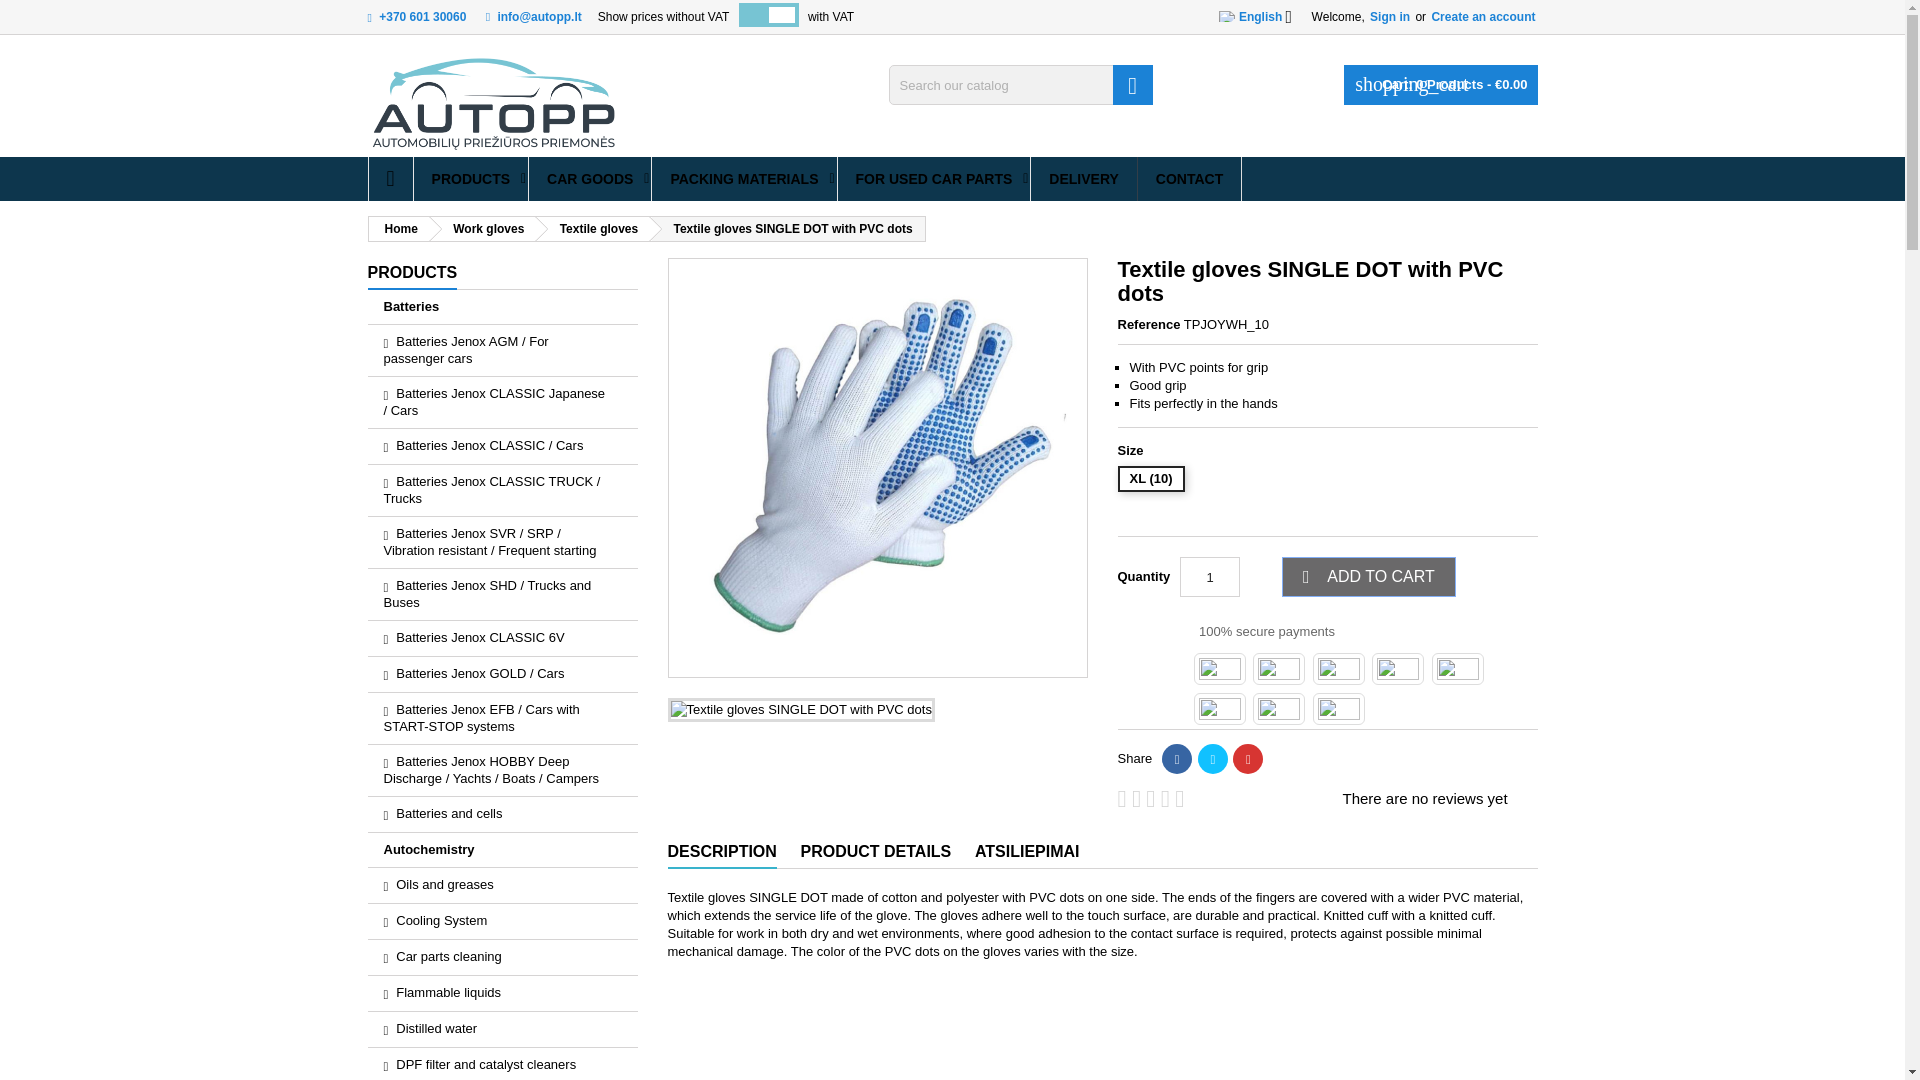 This screenshot has height=1080, width=1920. I want to click on Log in to your customer account, so click(1482, 16).